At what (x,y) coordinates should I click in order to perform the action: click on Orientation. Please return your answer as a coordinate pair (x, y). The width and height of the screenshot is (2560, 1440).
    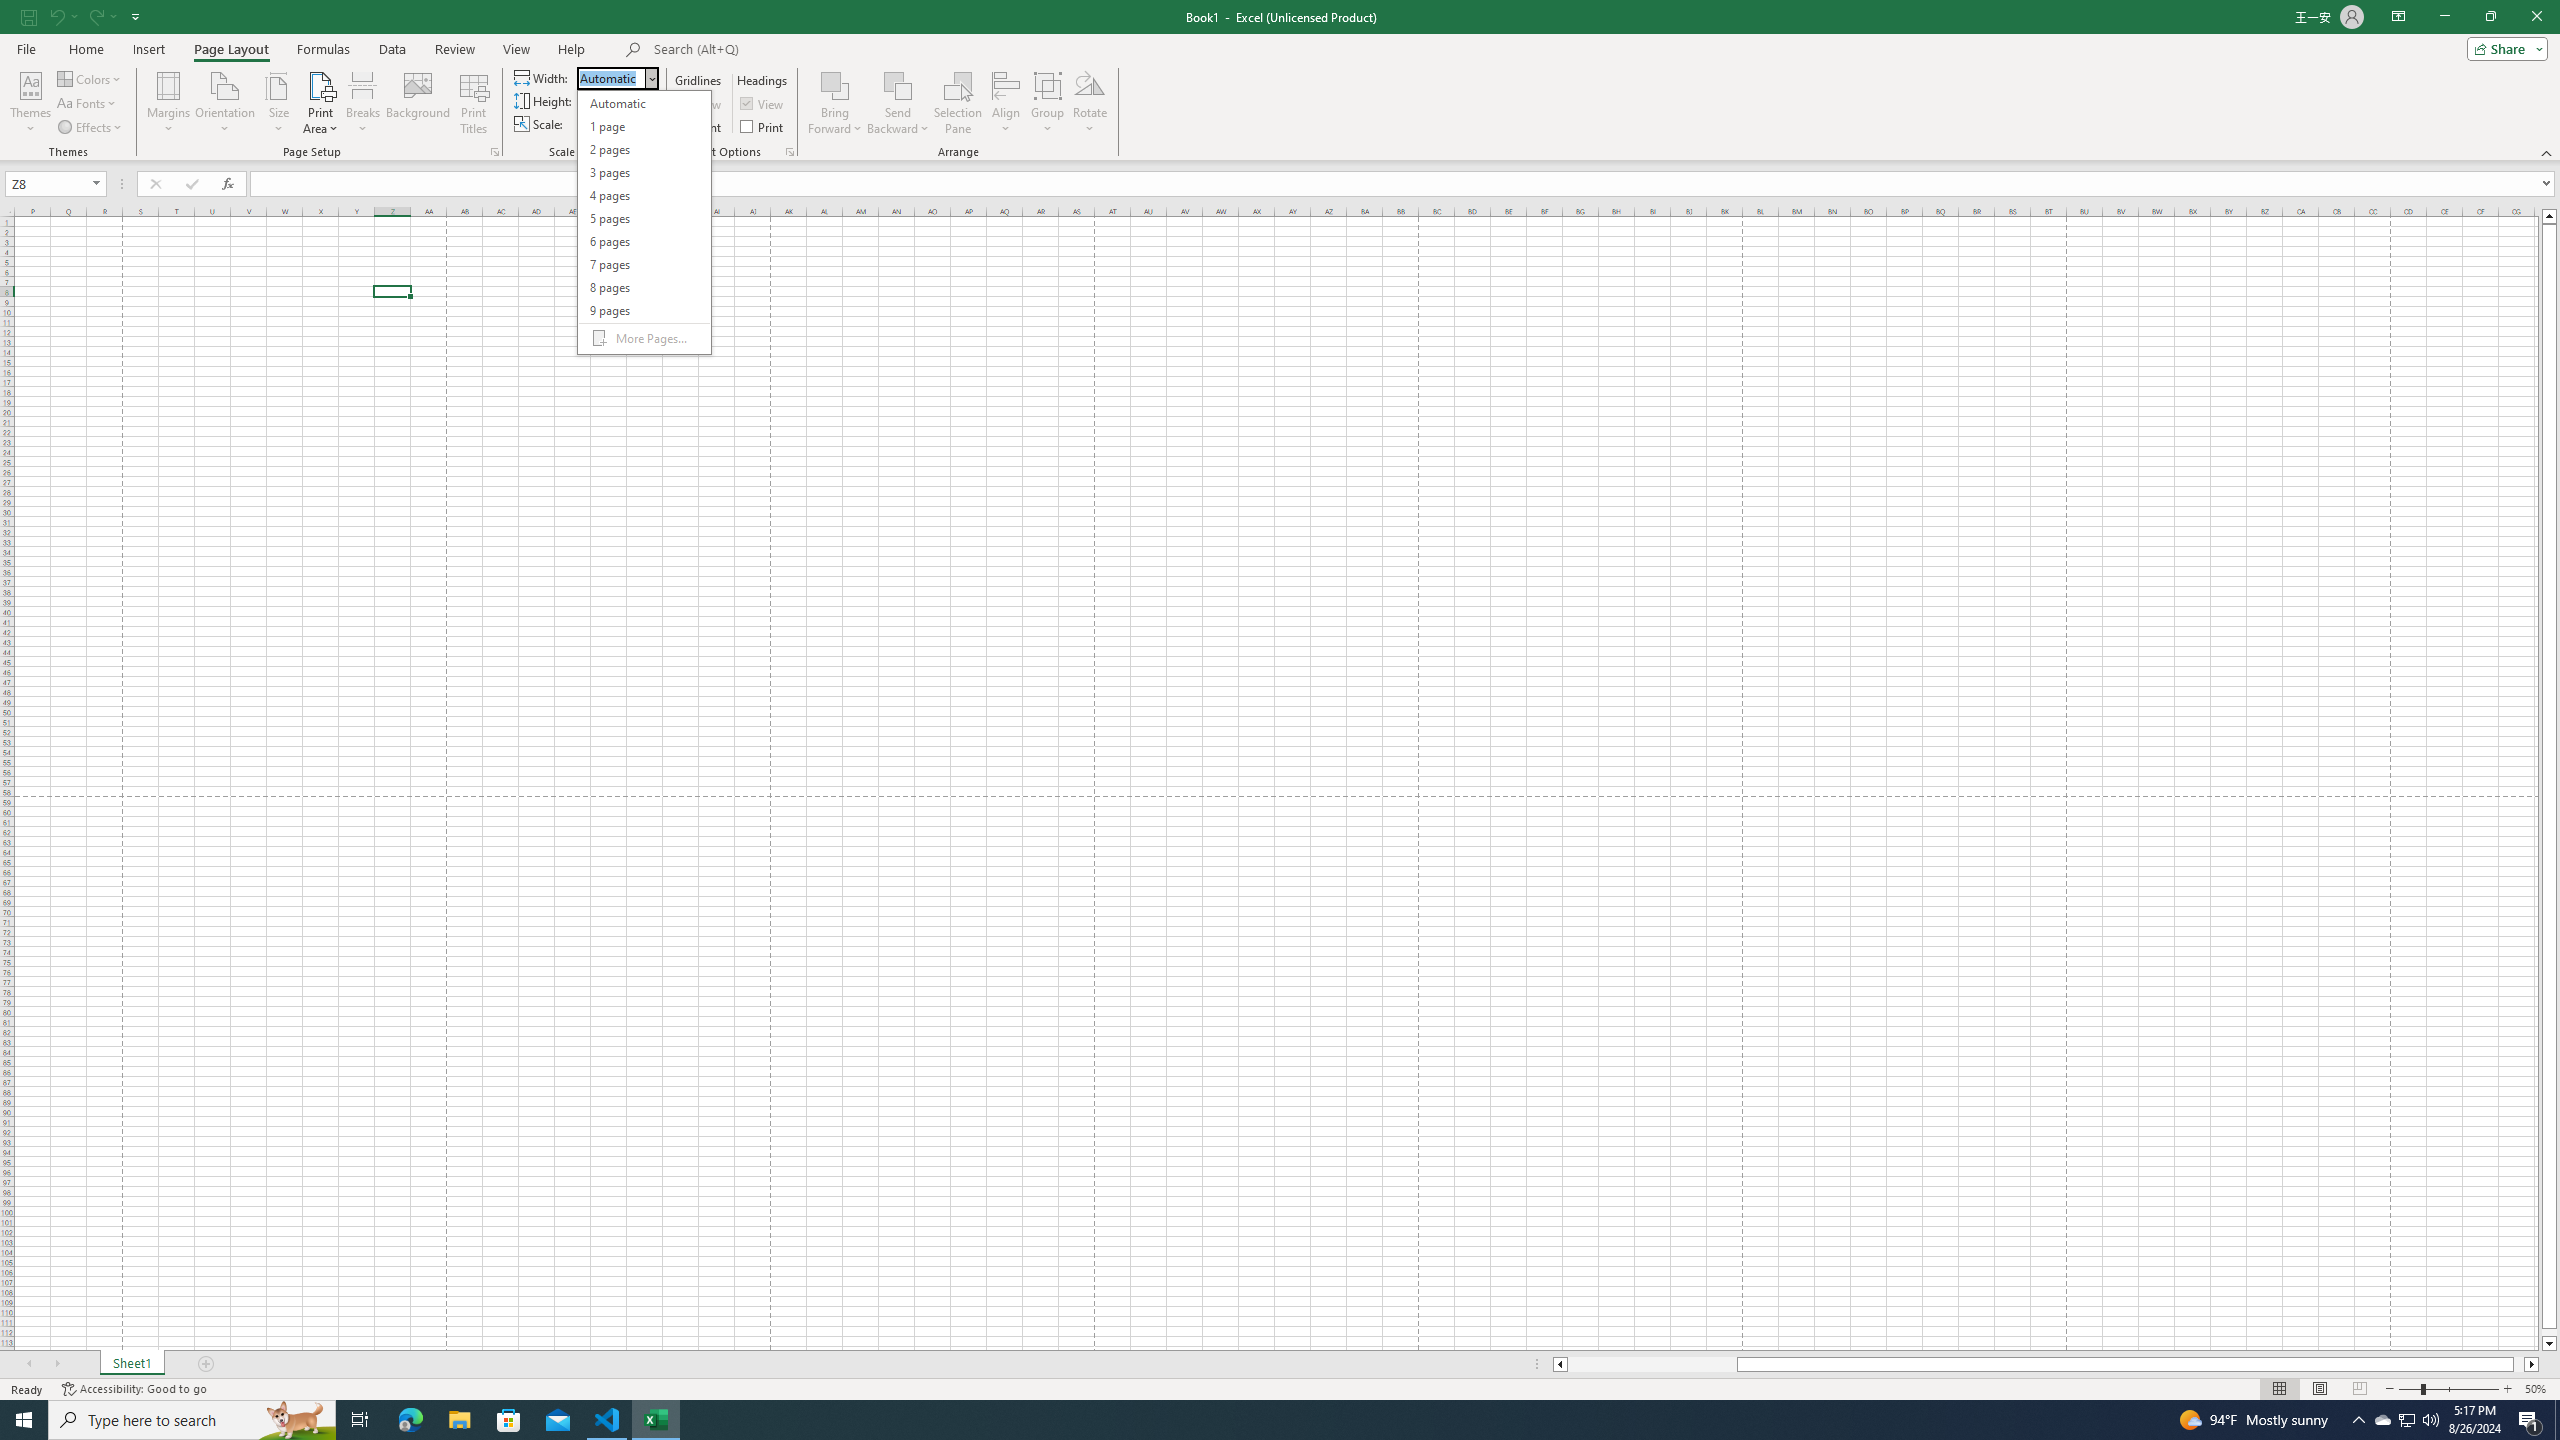
    Looking at the image, I should click on (225, 103).